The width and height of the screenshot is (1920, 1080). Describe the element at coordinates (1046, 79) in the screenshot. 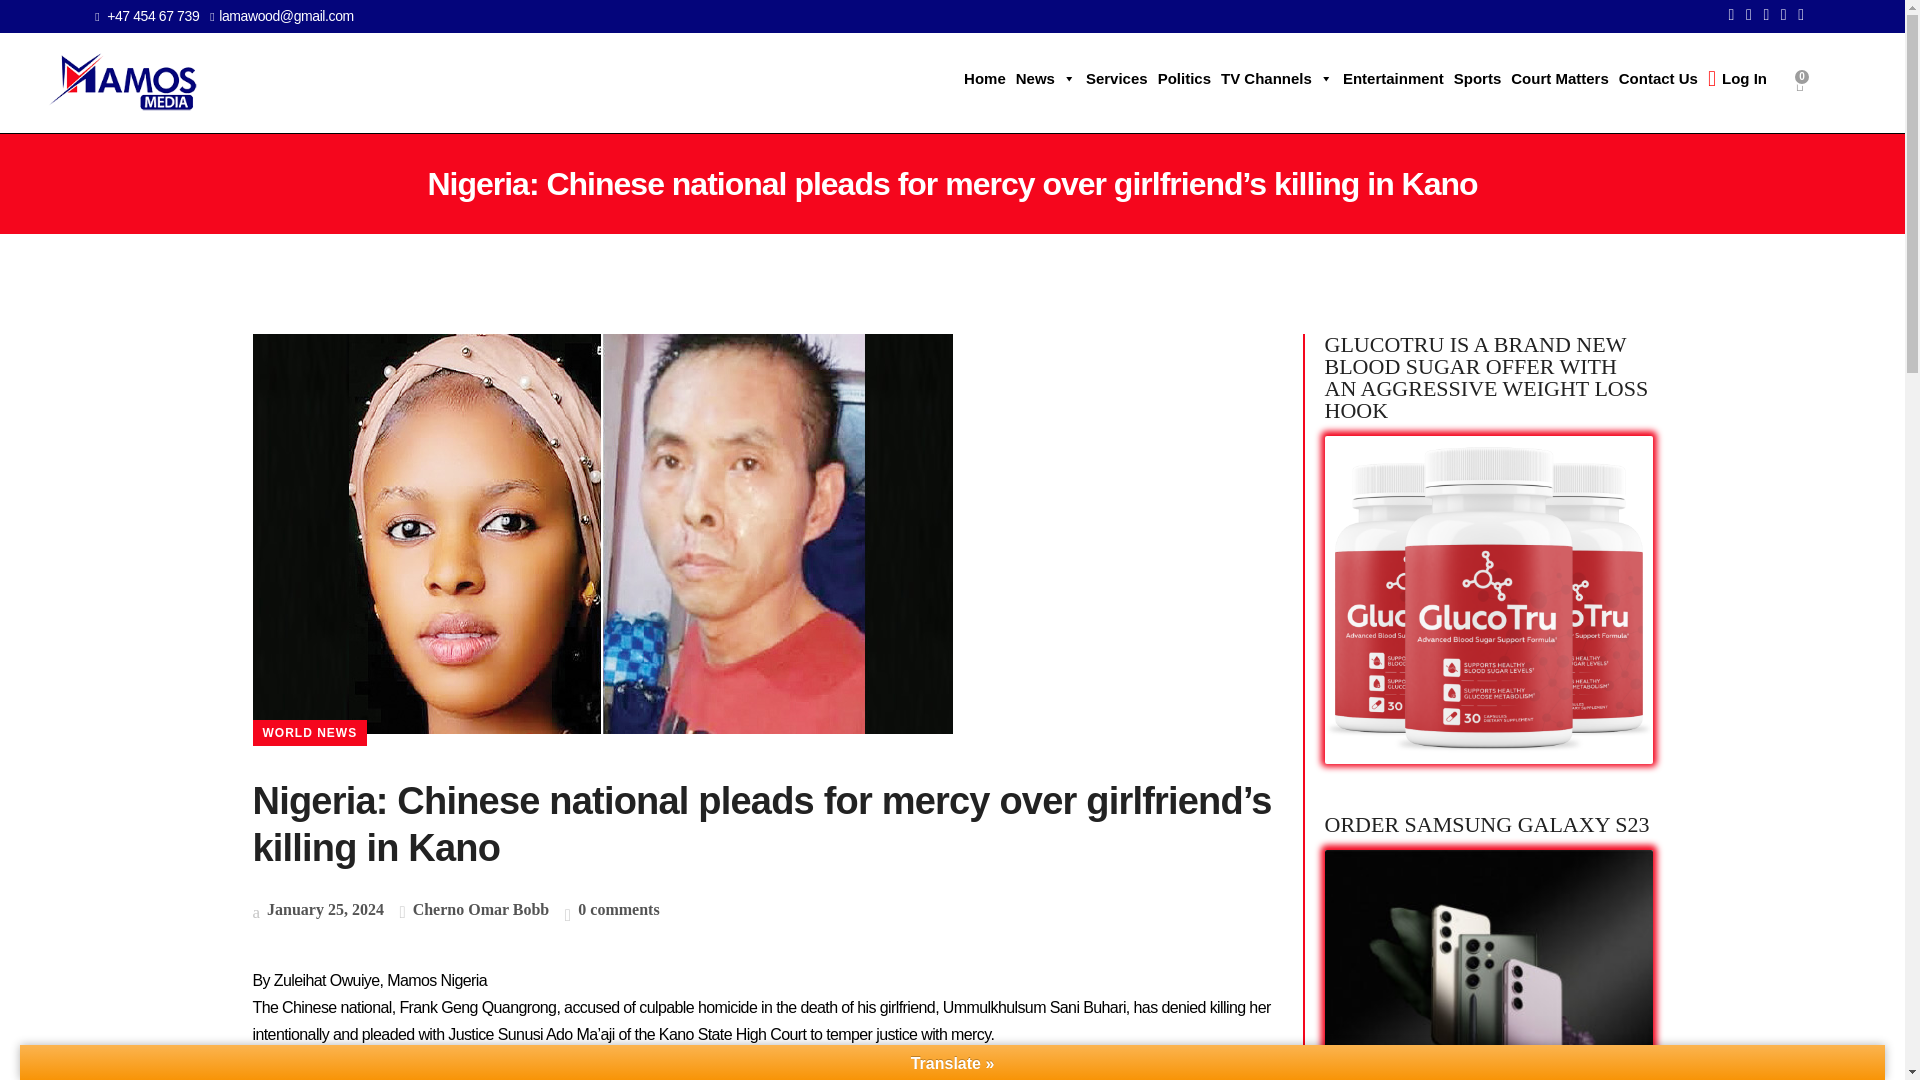

I see `News` at that location.